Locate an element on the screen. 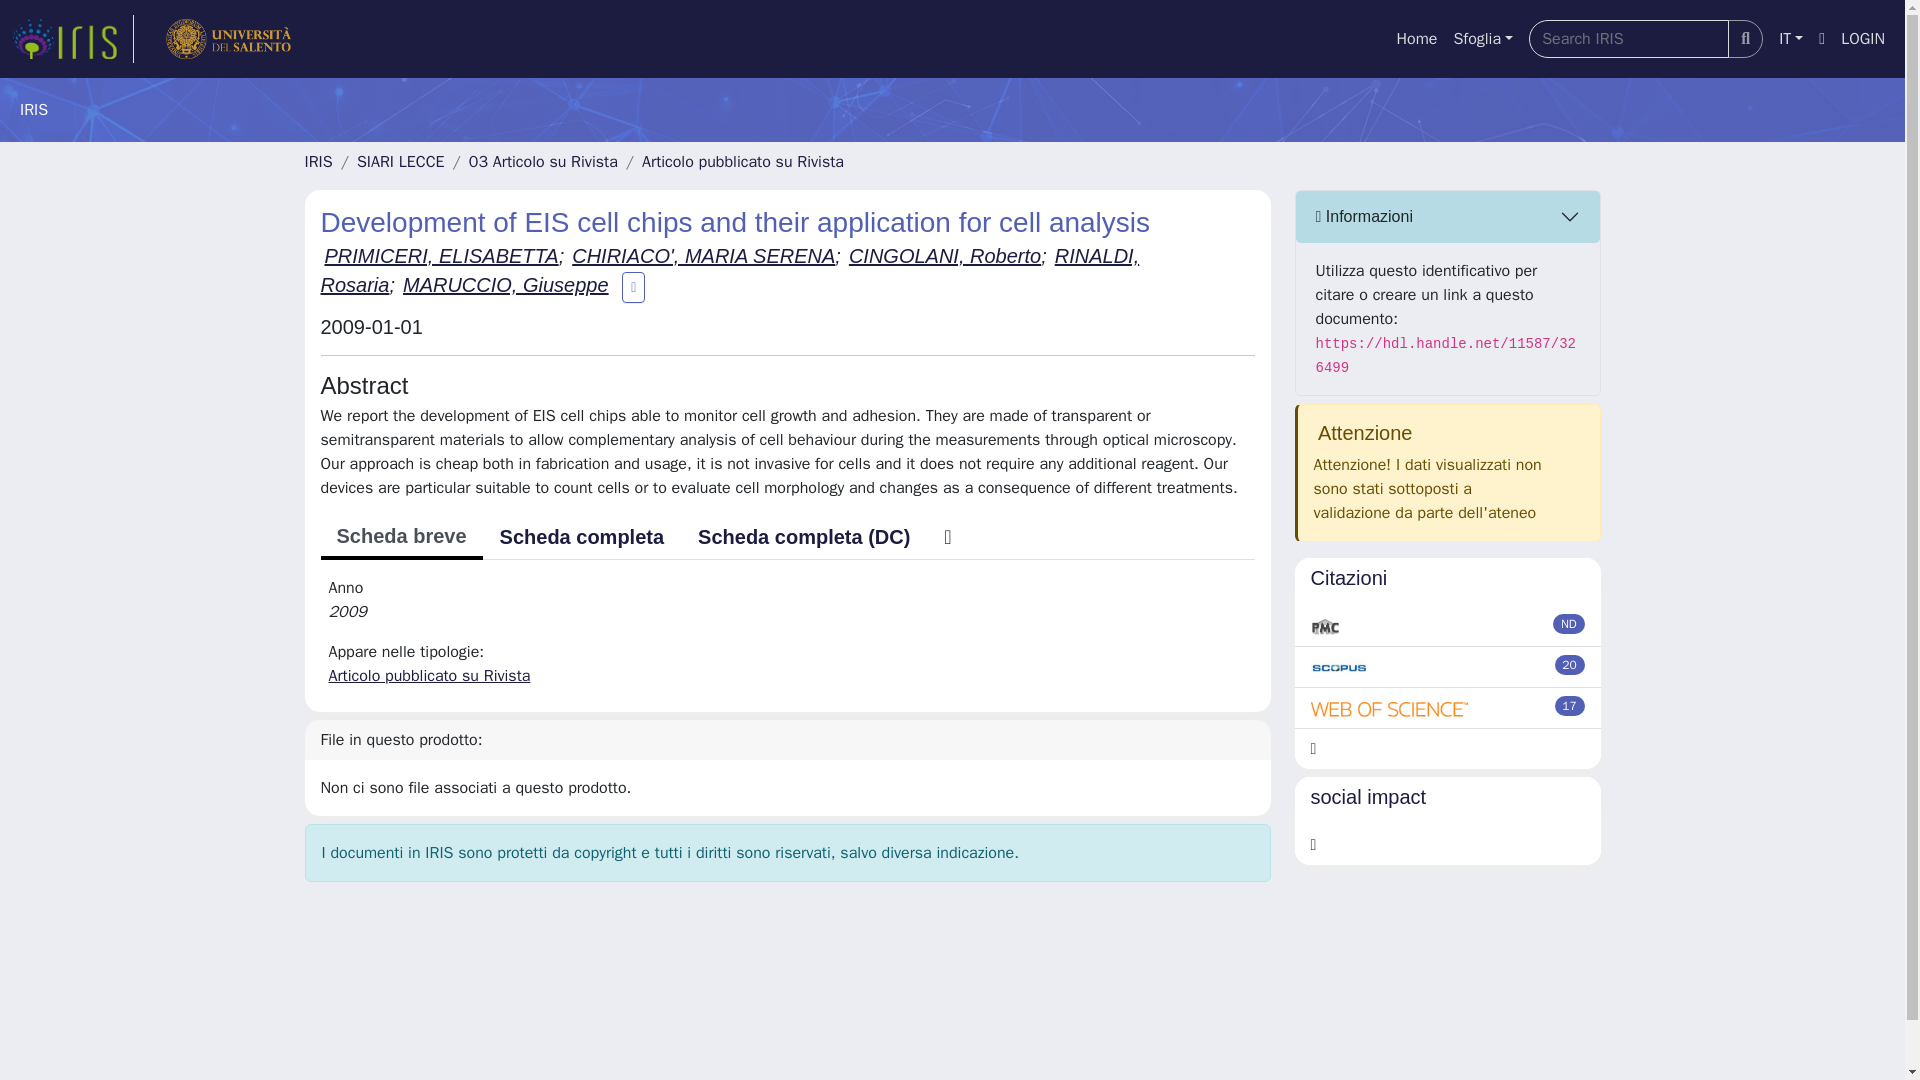 The image size is (1920, 1080). Scheda breve is located at coordinates (400, 538).